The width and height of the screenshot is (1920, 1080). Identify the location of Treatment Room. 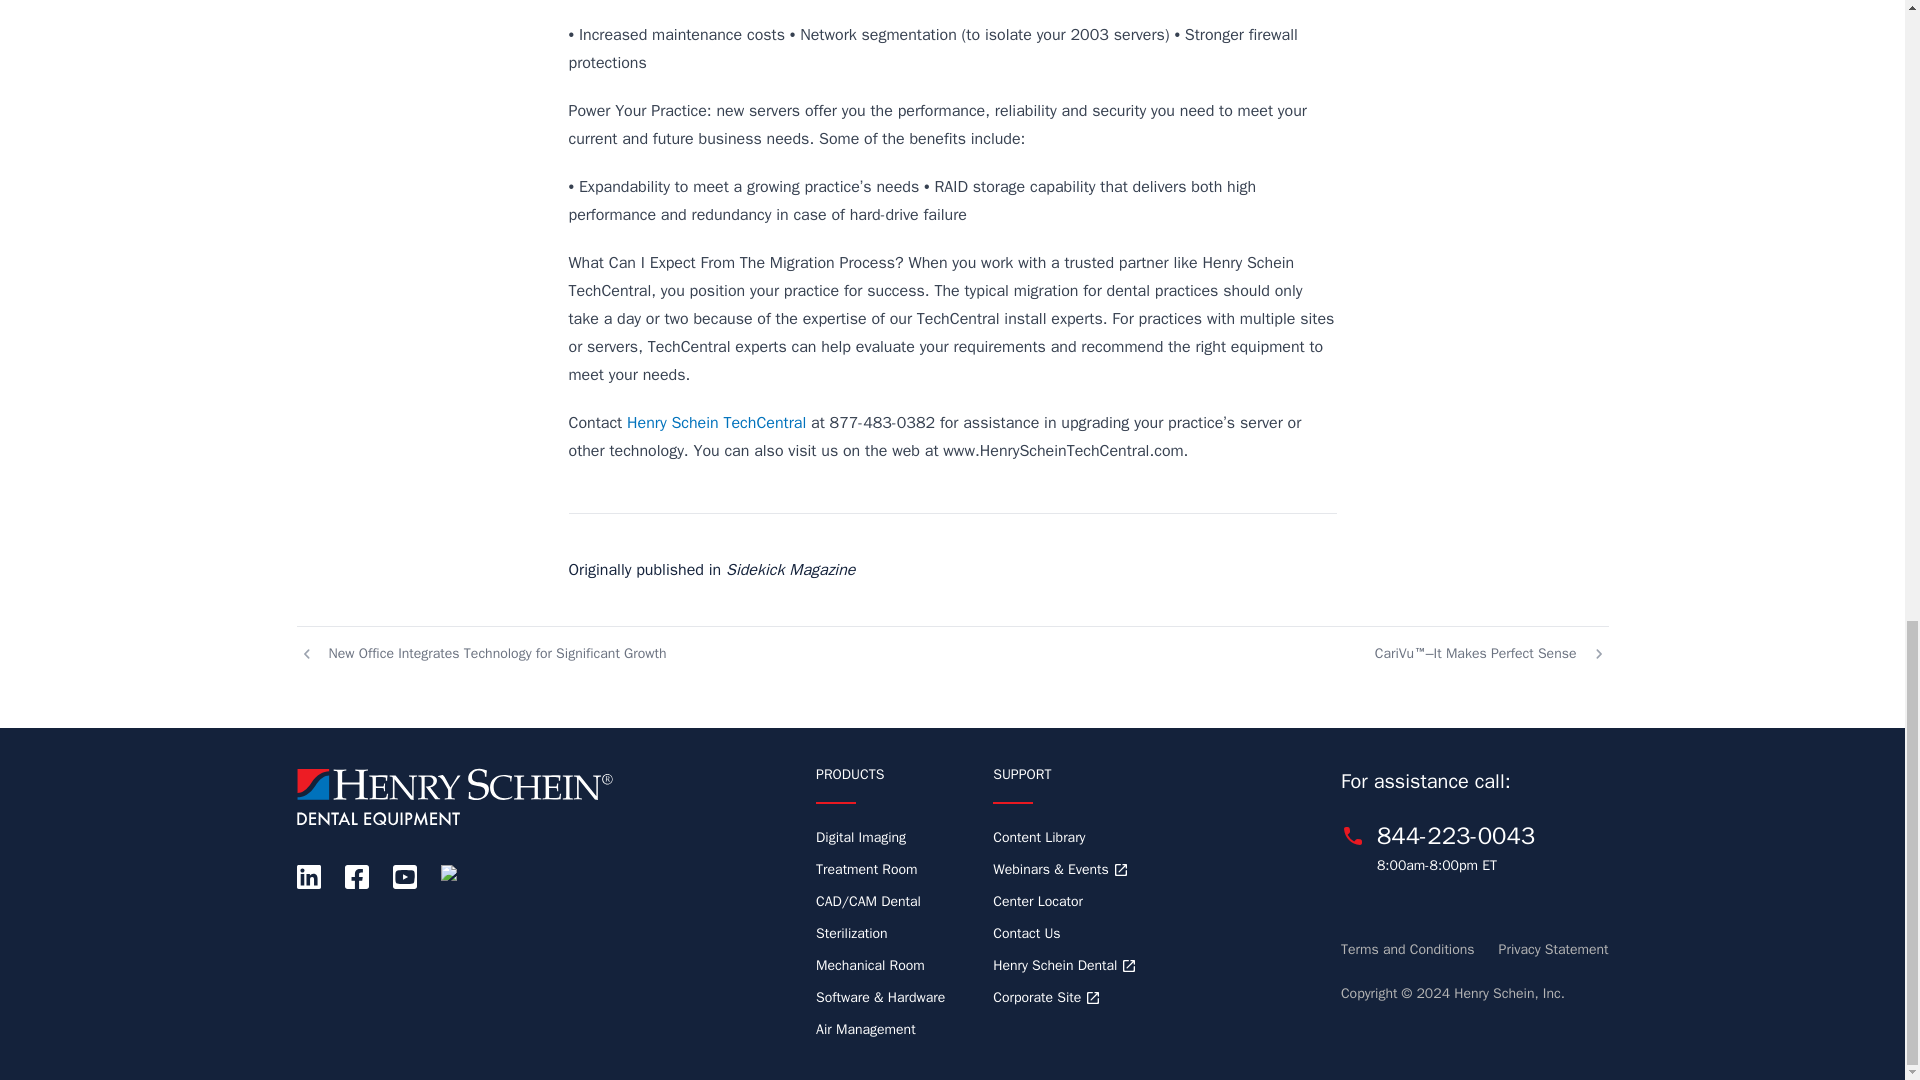
(866, 869).